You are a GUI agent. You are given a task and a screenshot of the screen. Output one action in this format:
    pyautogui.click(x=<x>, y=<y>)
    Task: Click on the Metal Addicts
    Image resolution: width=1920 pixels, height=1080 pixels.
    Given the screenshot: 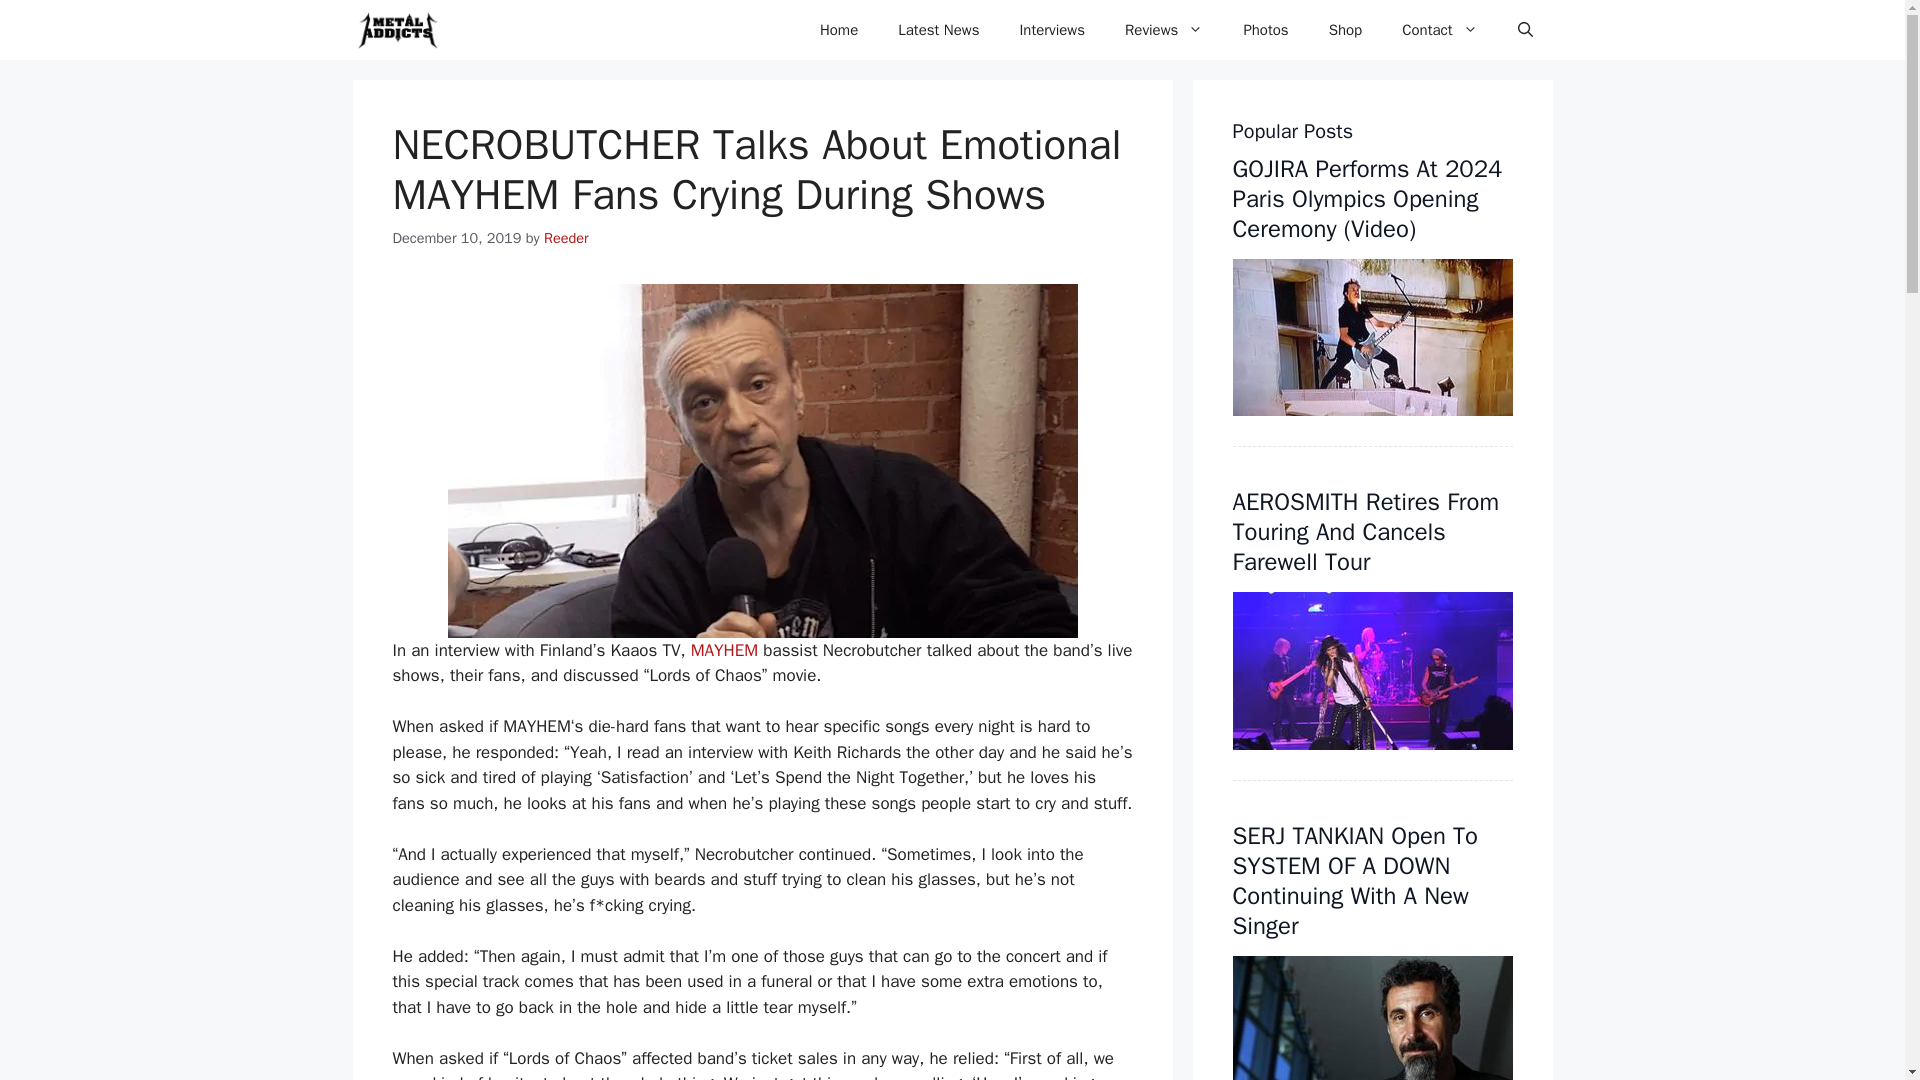 What is the action you would take?
    pyautogui.click(x=396, y=30)
    